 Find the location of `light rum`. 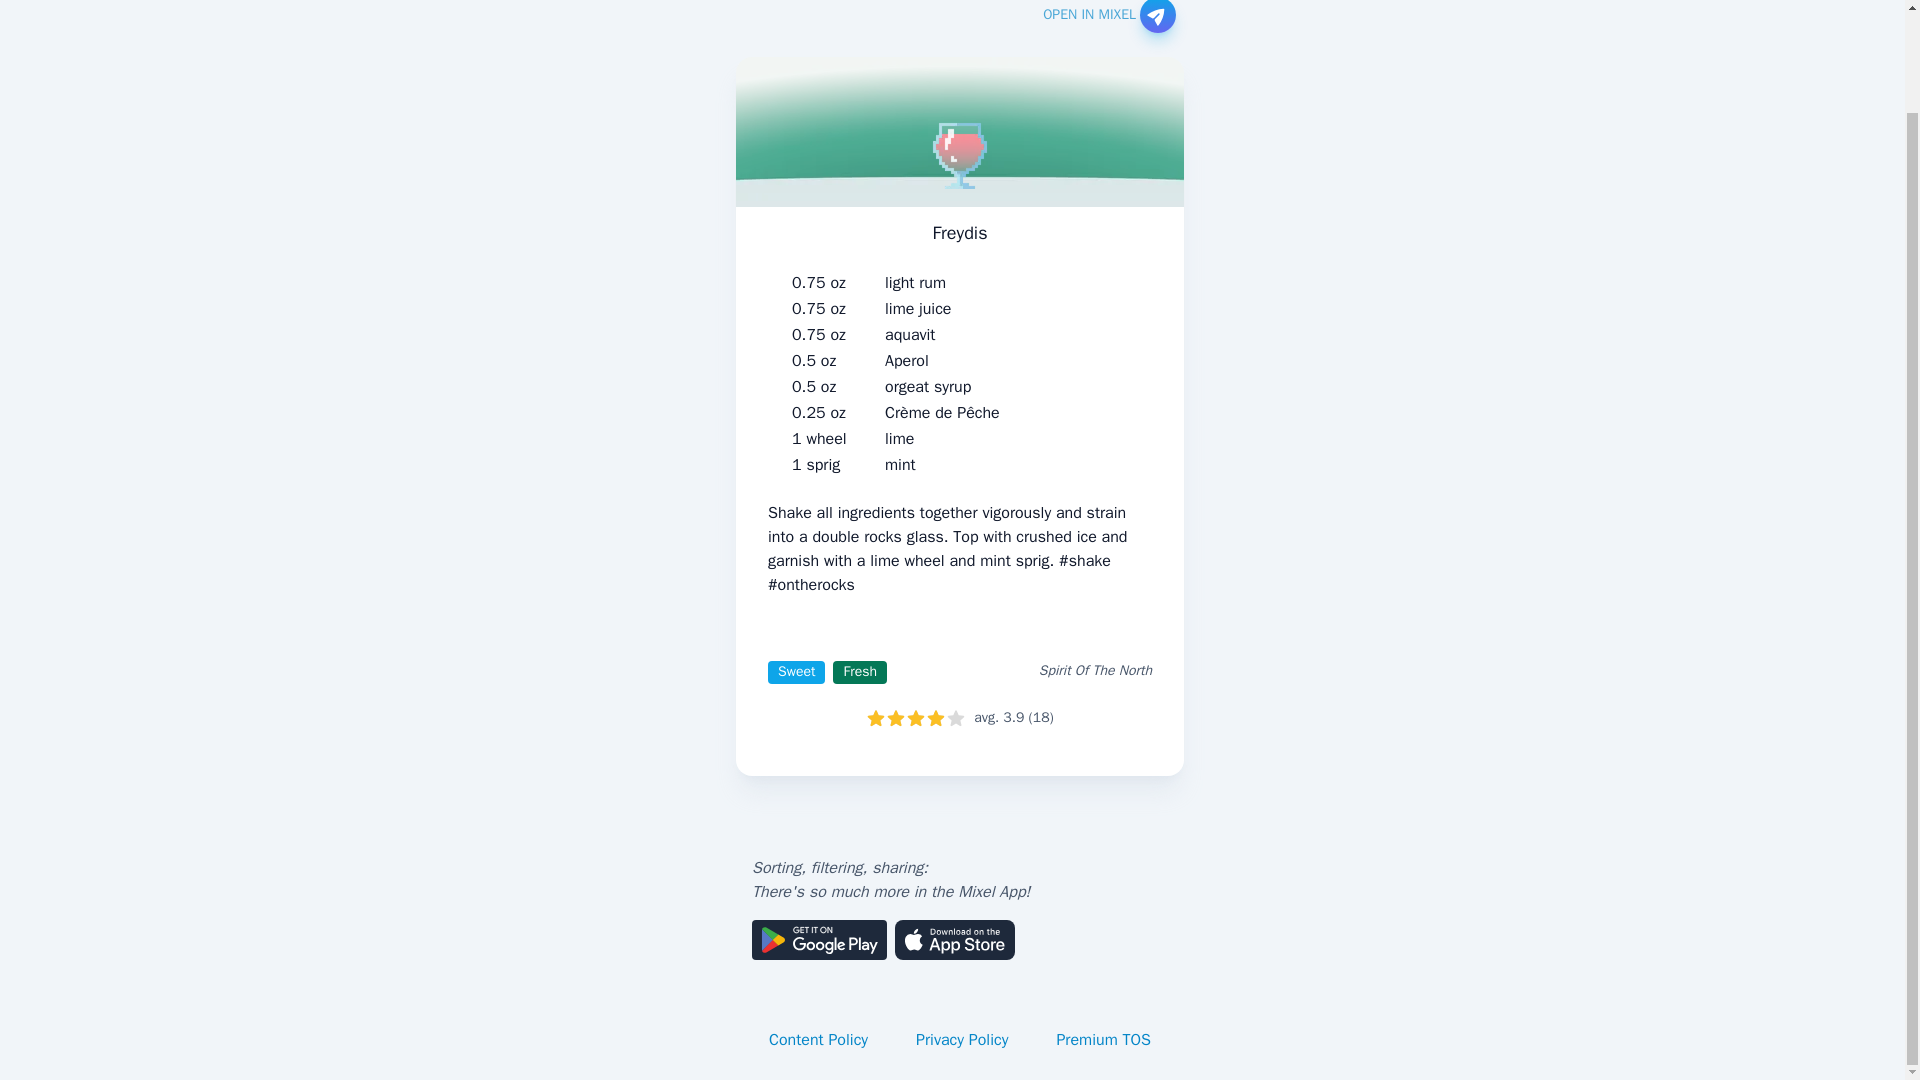

light rum is located at coordinates (916, 282).